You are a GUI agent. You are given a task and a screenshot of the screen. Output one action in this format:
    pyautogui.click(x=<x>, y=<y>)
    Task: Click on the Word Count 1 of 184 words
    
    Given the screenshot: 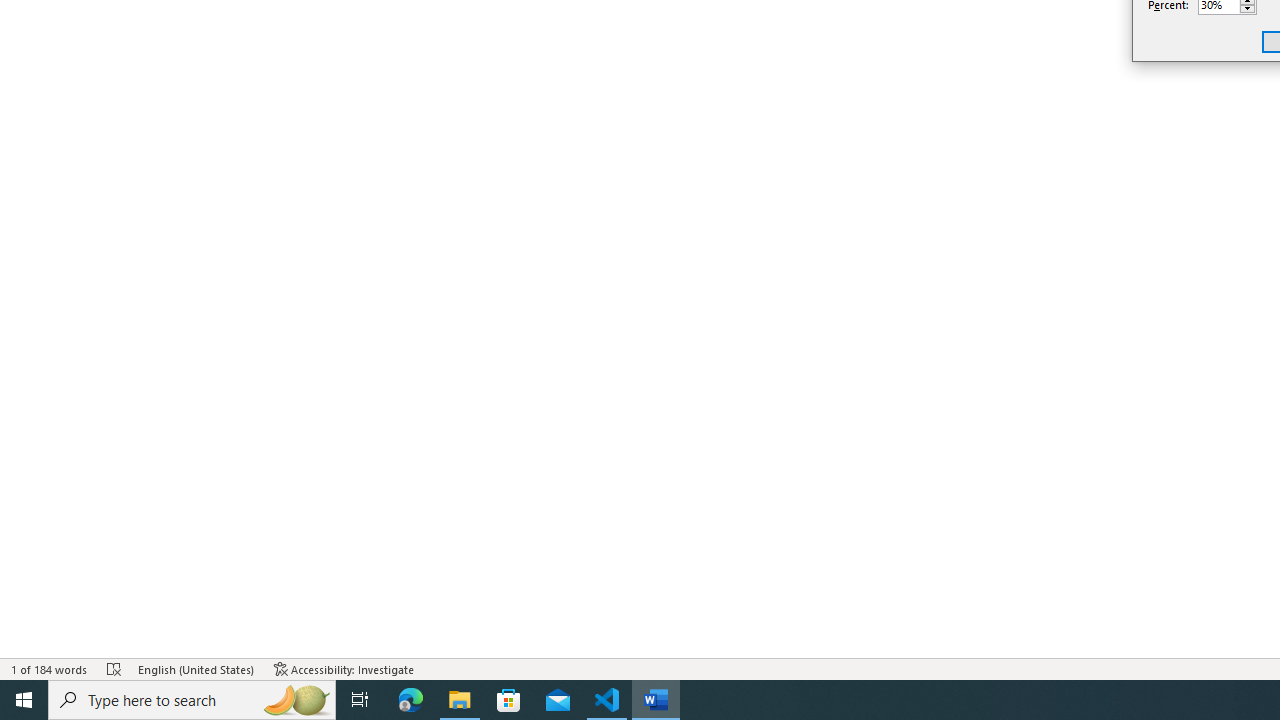 What is the action you would take?
    pyautogui.click(x=50, y=668)
    